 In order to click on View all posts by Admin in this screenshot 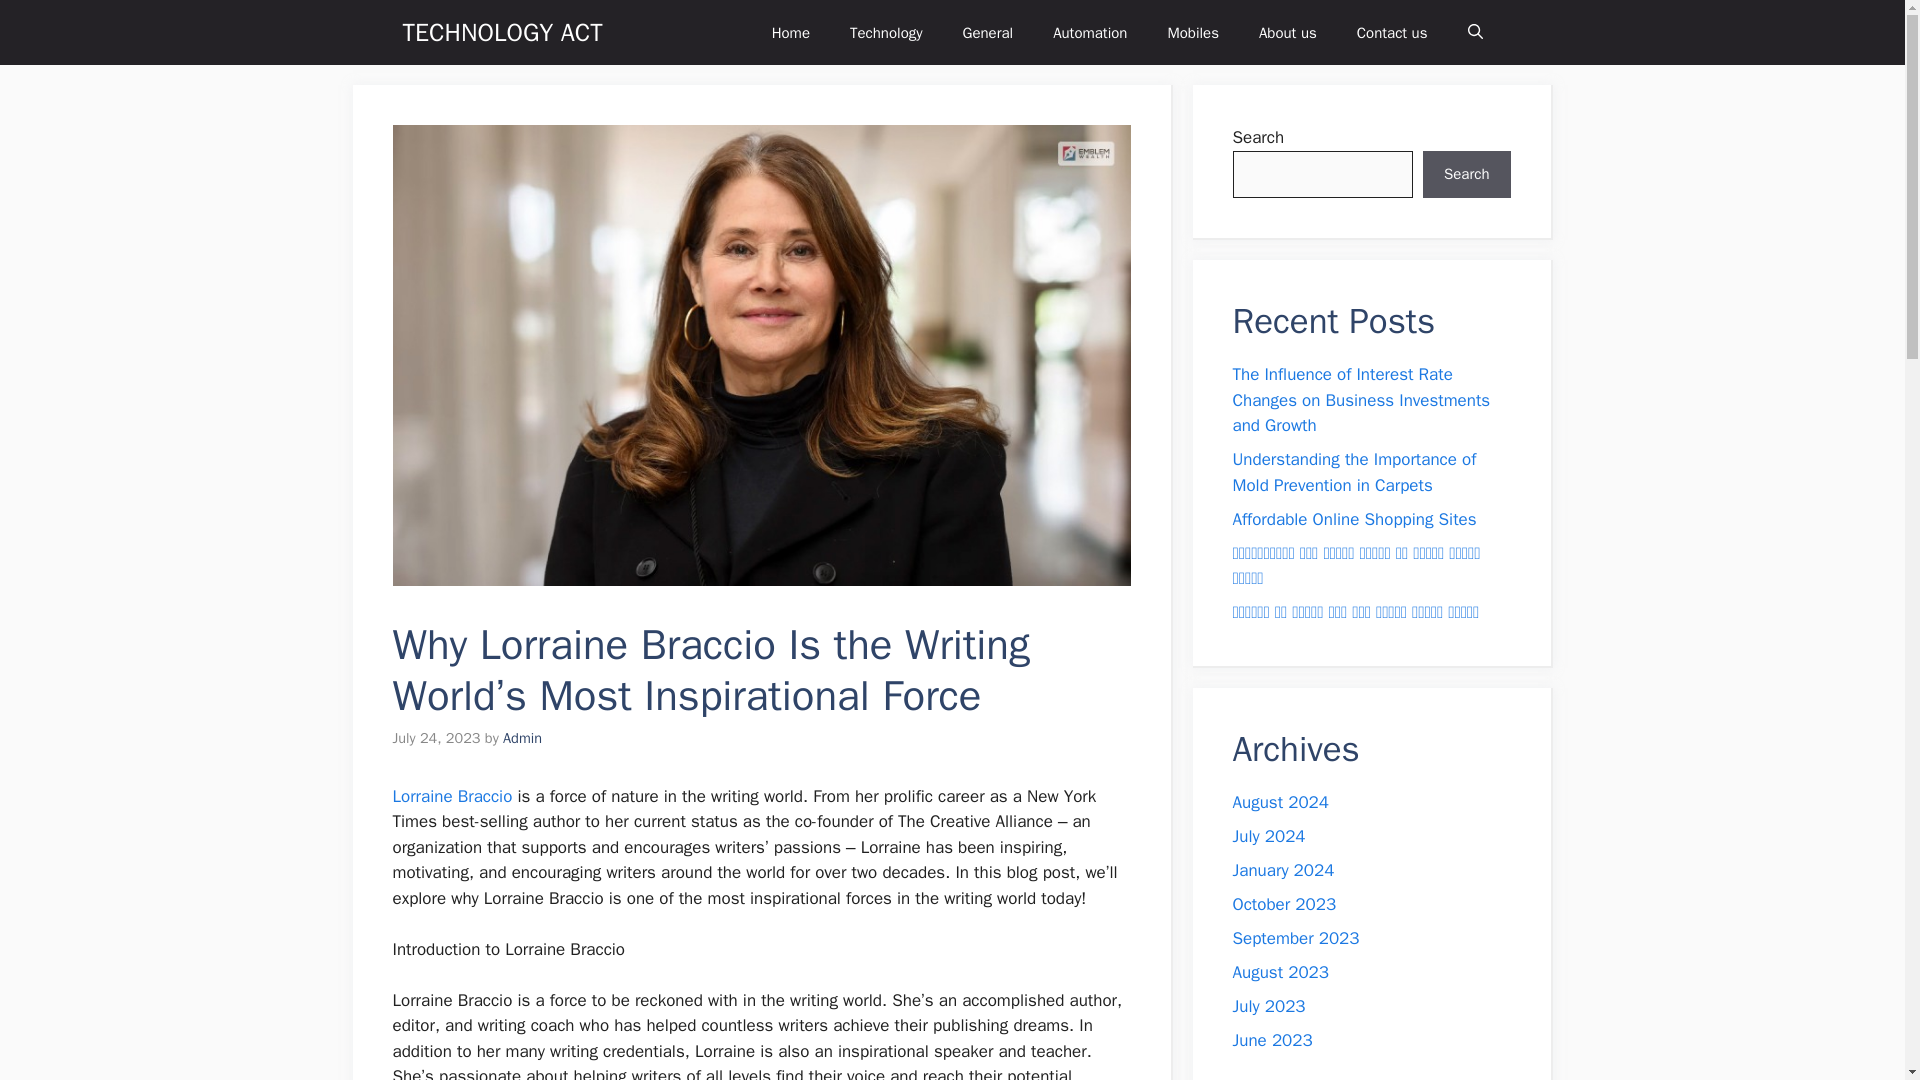, I will do `click(522, 738)`.